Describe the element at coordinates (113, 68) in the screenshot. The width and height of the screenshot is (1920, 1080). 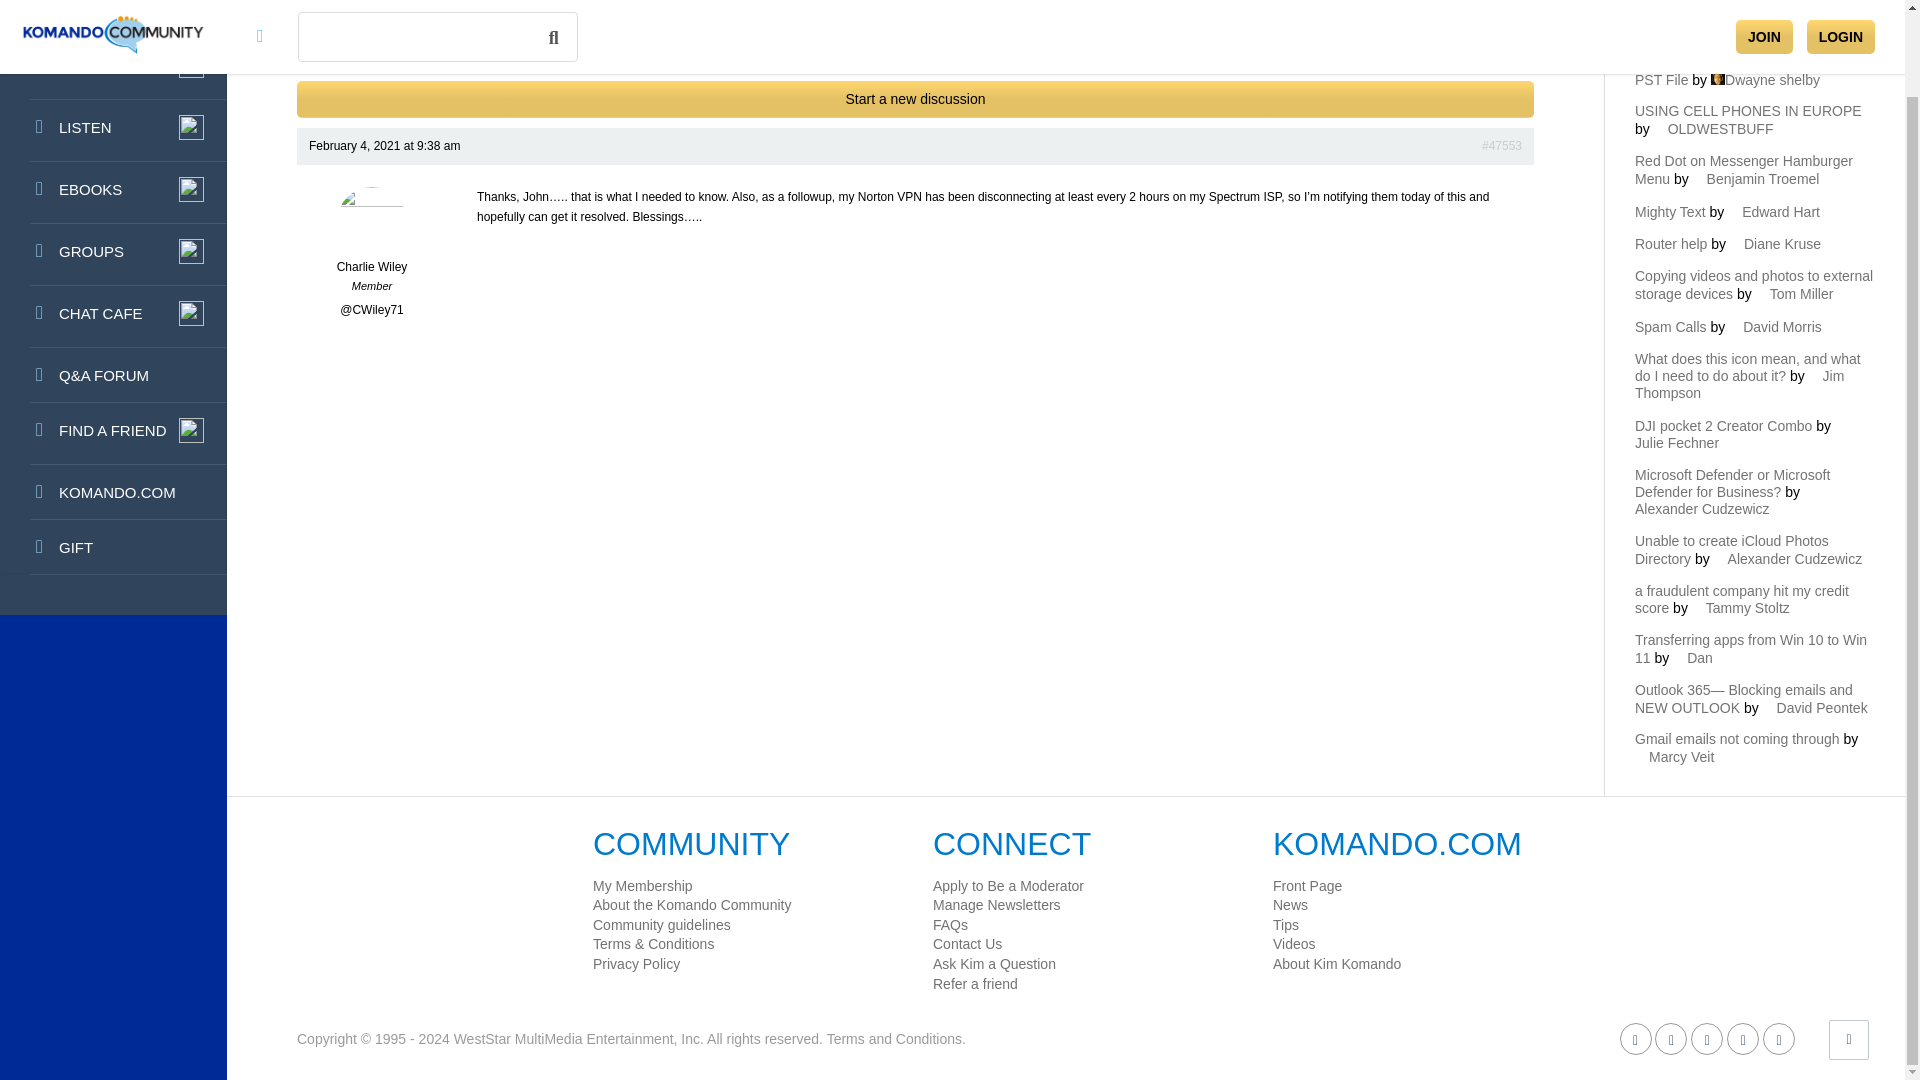
I see `WATCH` at that location.